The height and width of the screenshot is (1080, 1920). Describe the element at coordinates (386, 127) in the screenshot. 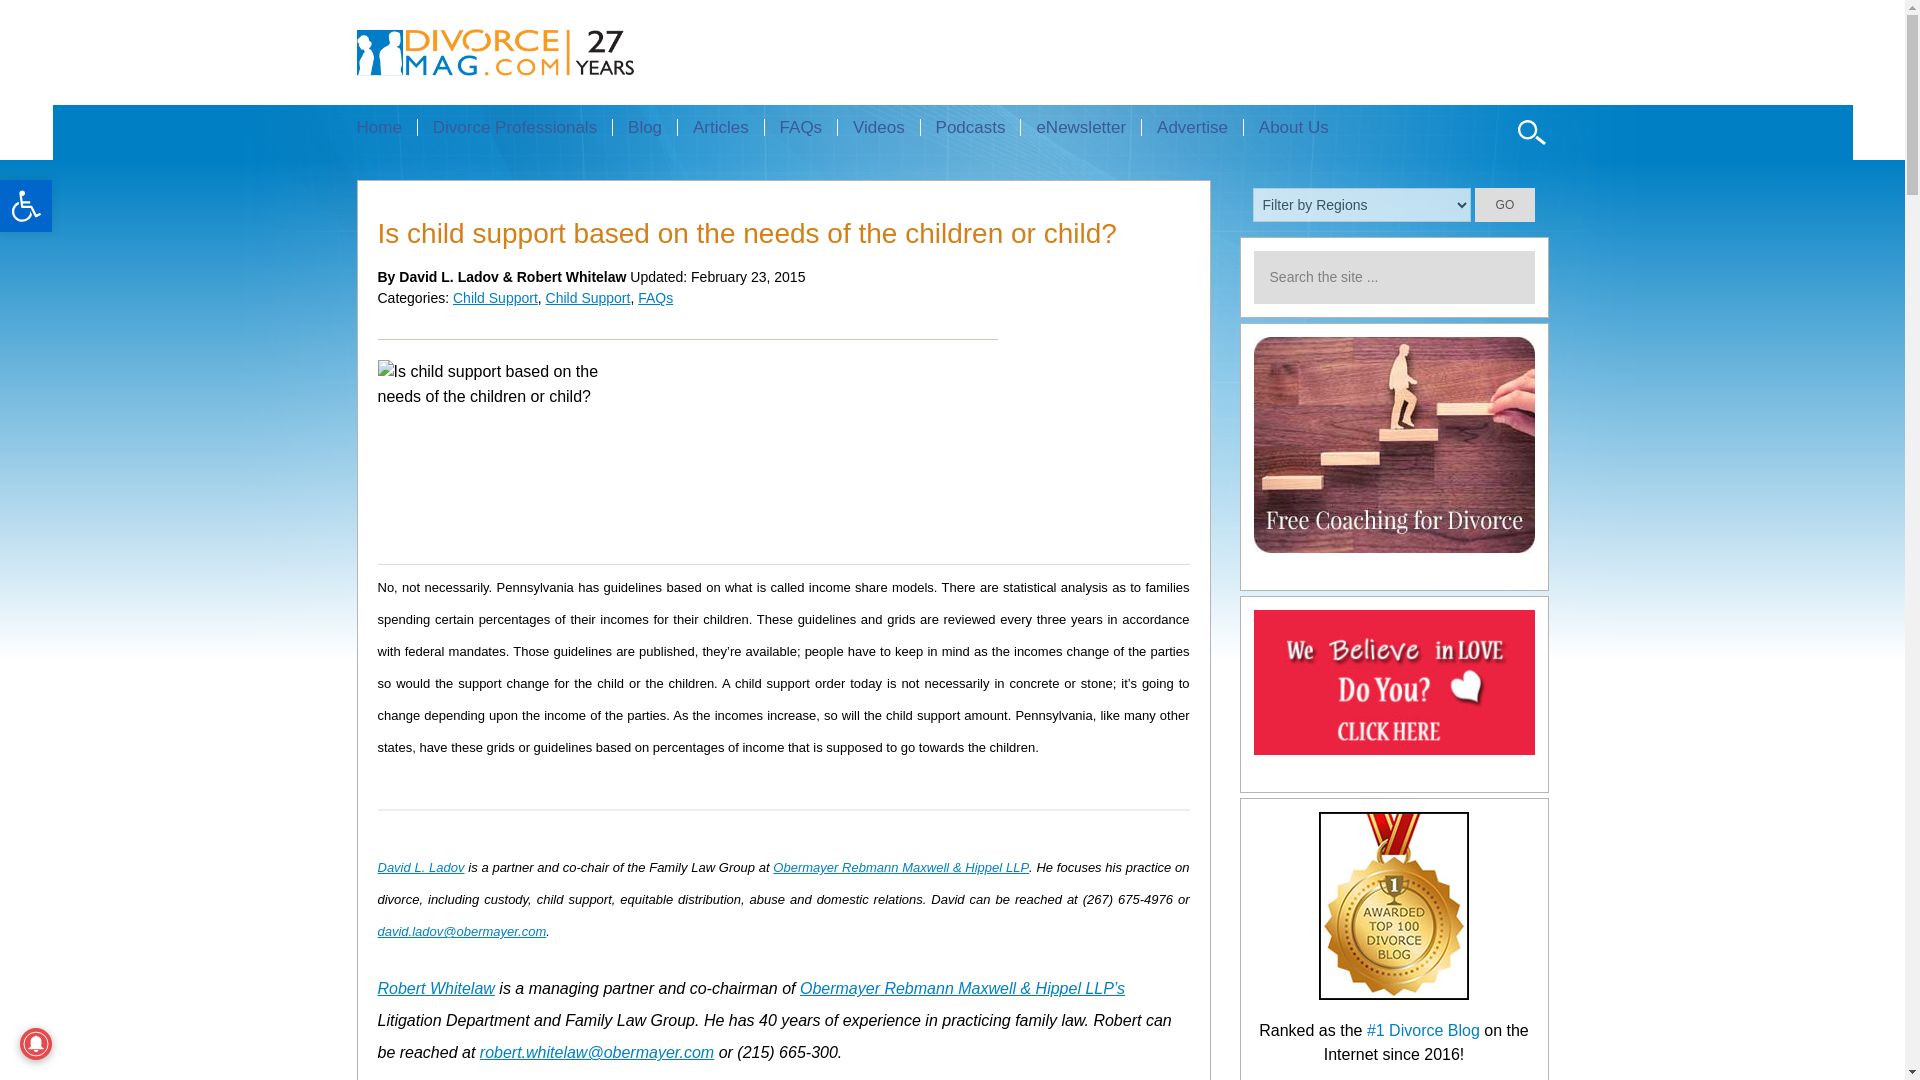

I see `Home` at that location.